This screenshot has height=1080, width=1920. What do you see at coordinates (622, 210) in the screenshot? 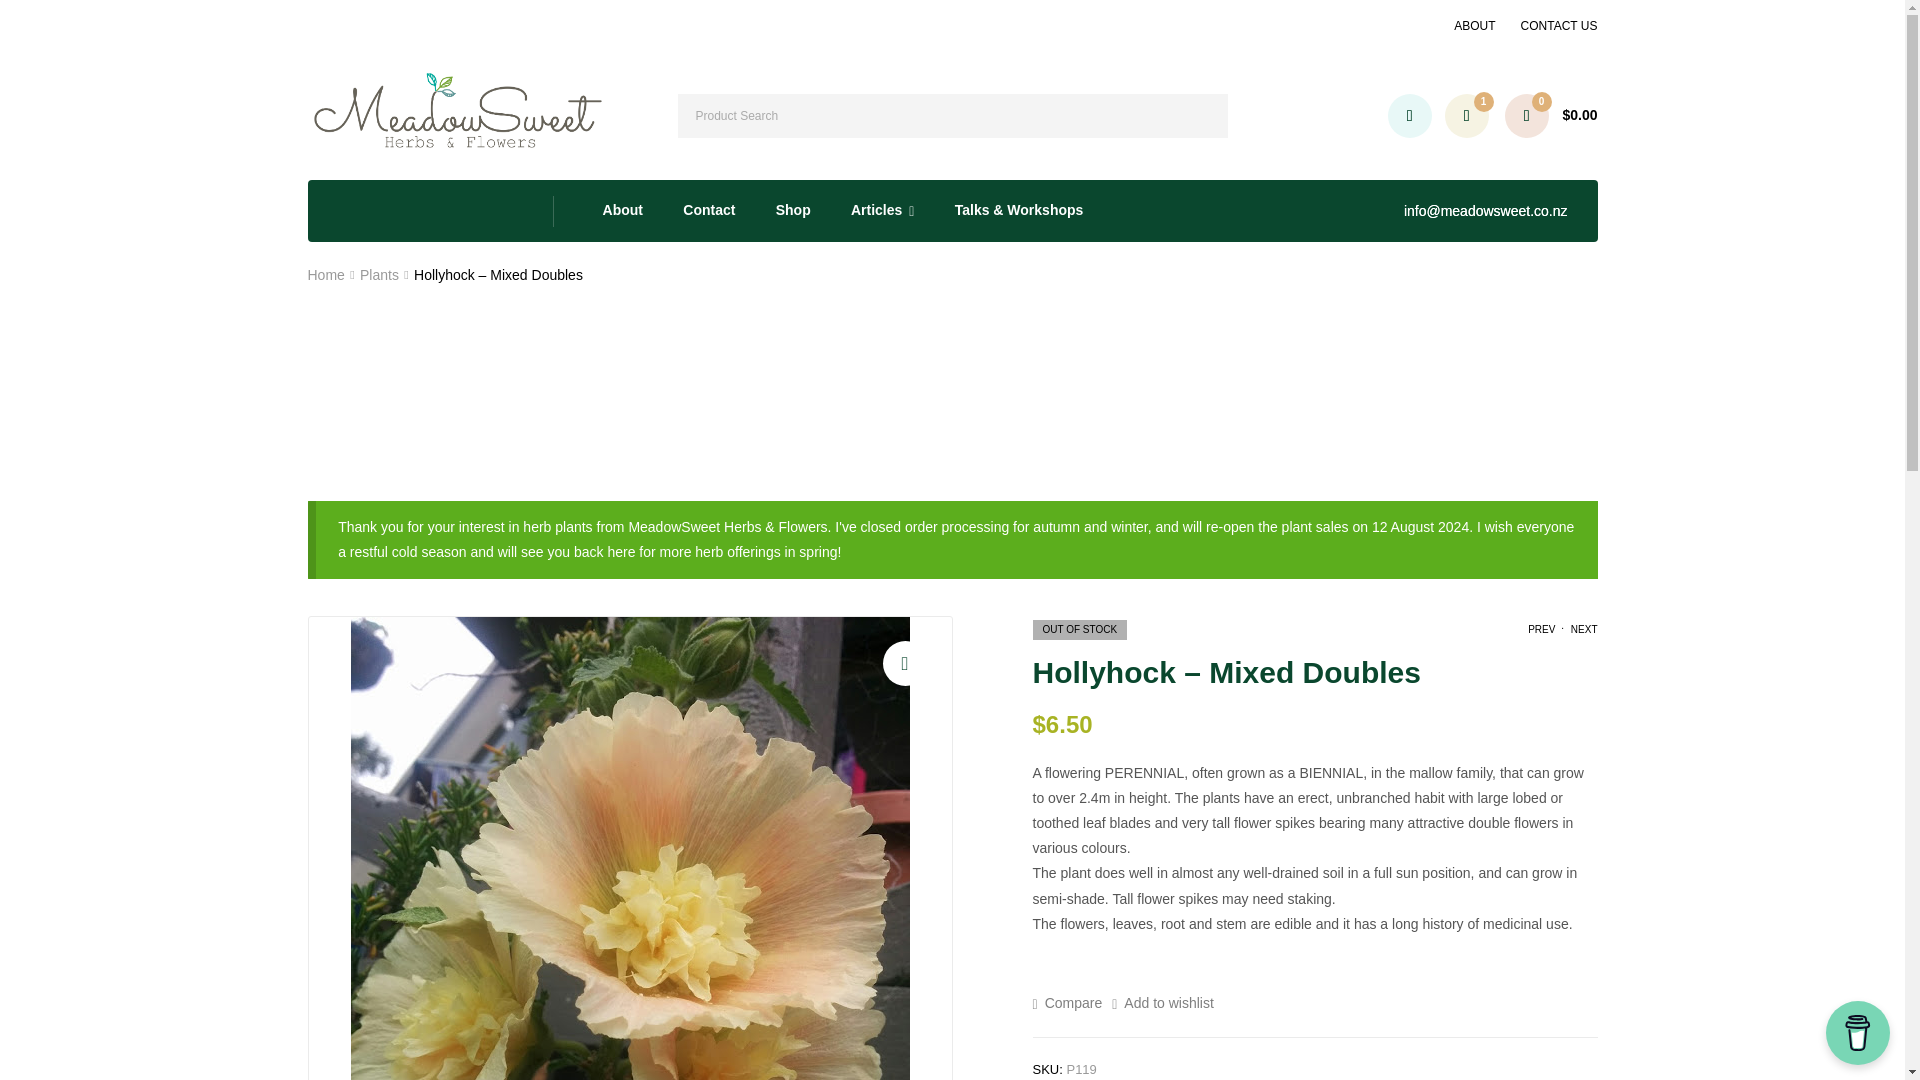
I see `About` at bounding box center [622, 210].